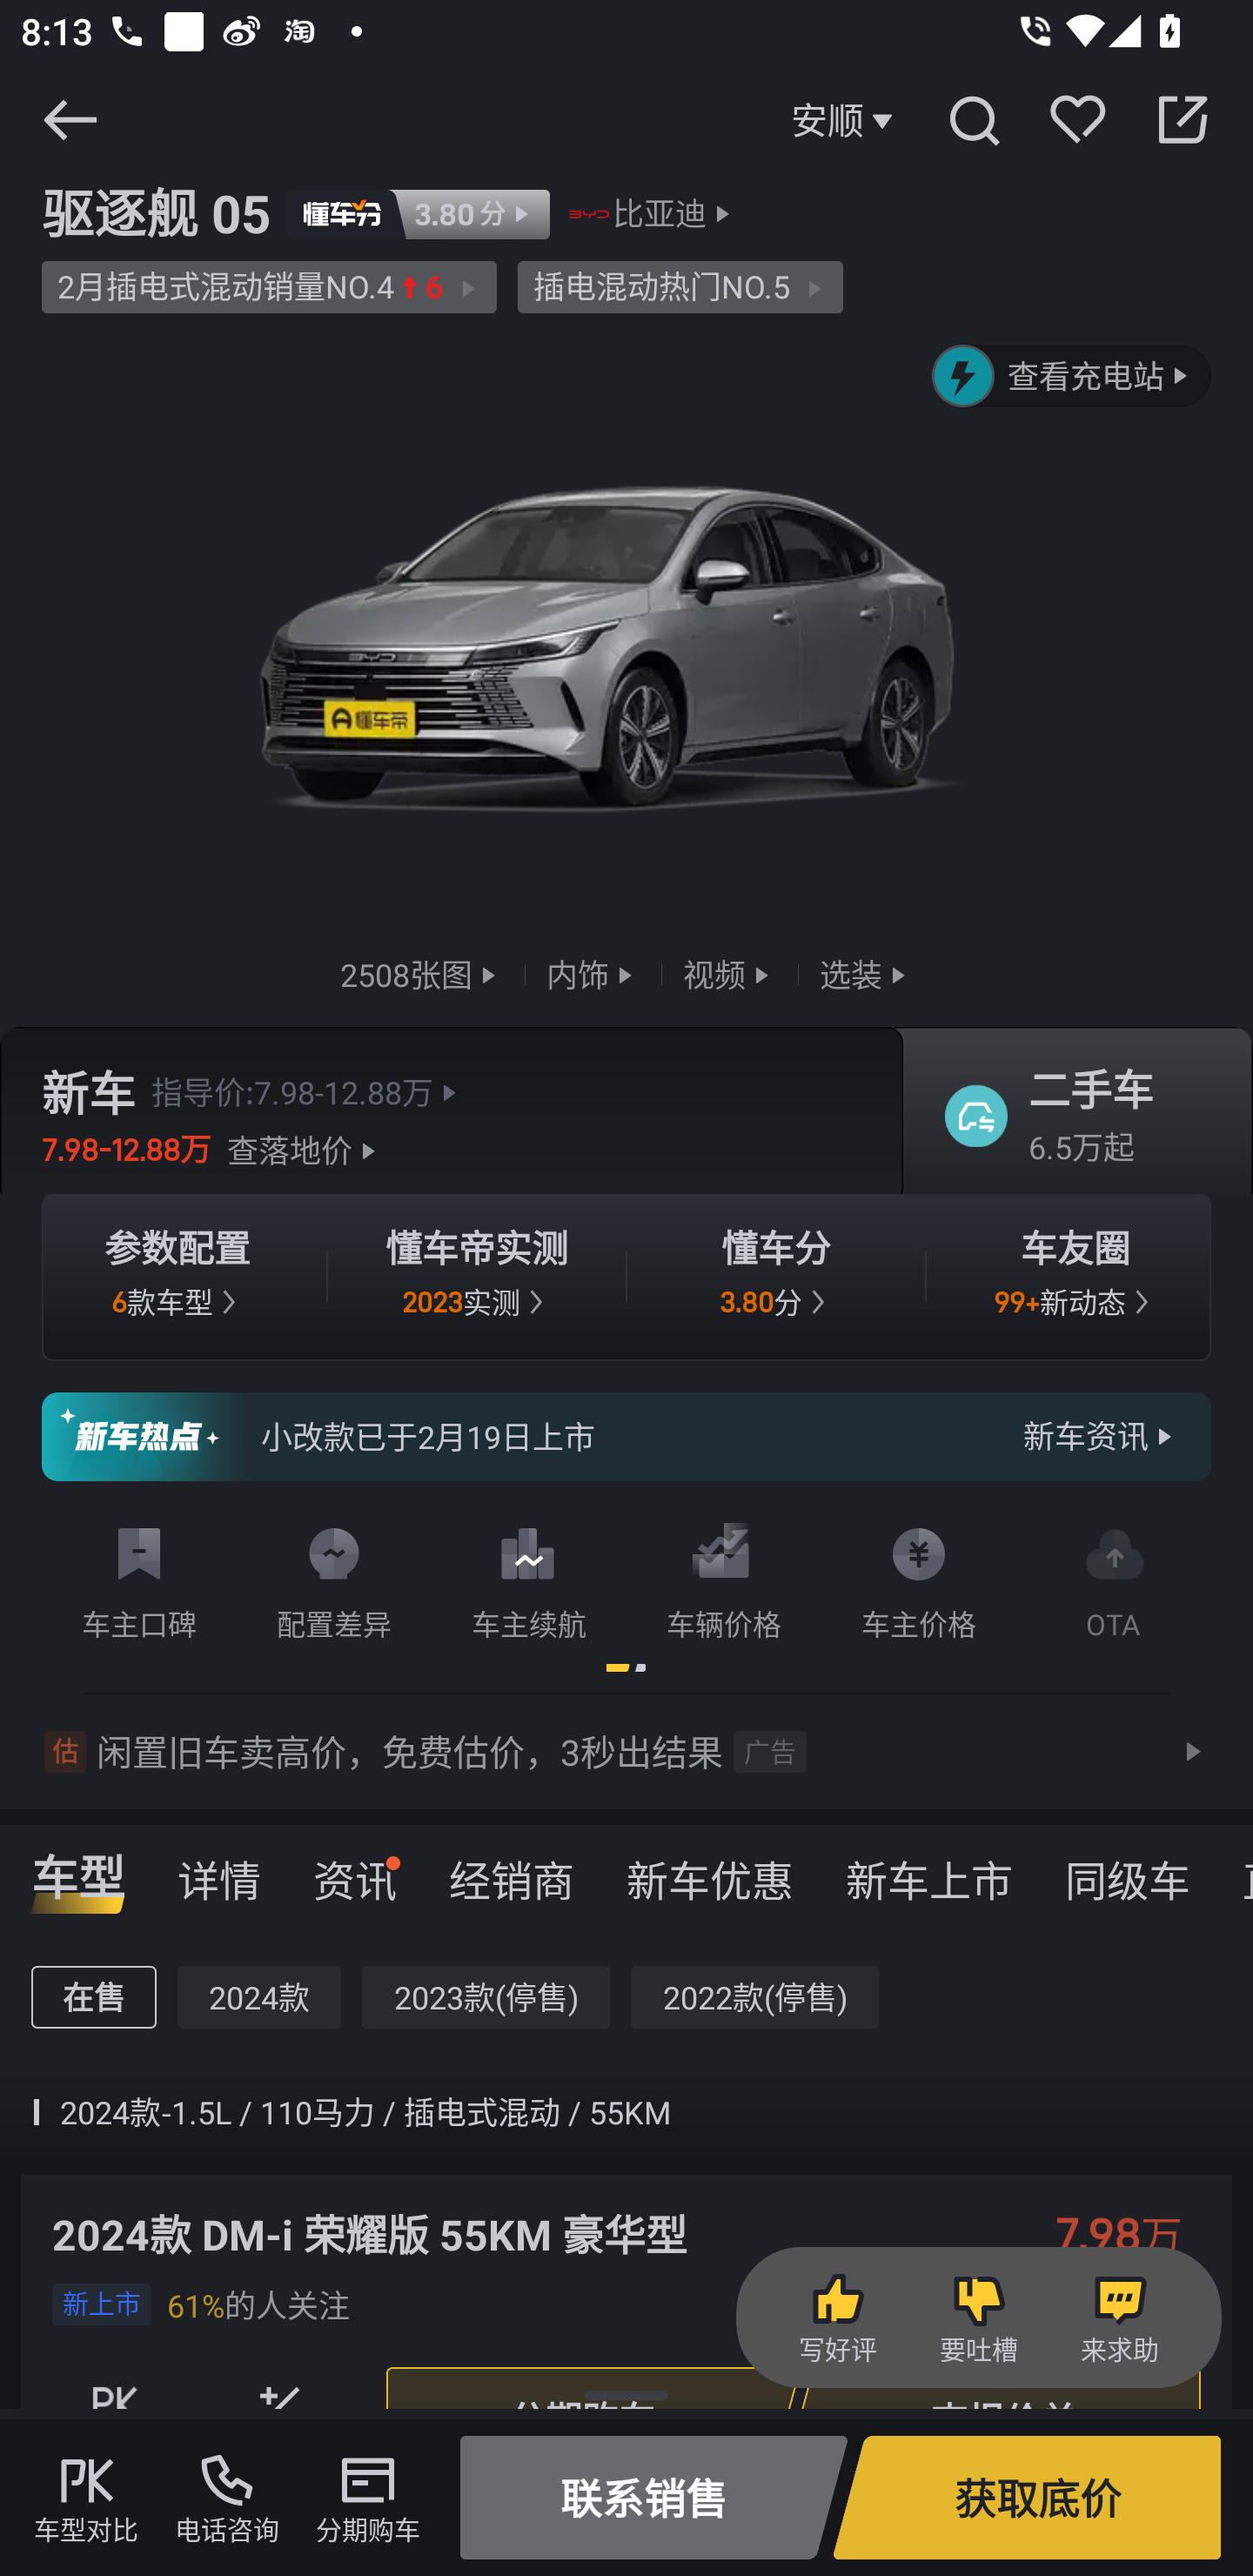  Describe the element at coordinates (653, 2498) in the screenshot. I see `联系销售` at that location.